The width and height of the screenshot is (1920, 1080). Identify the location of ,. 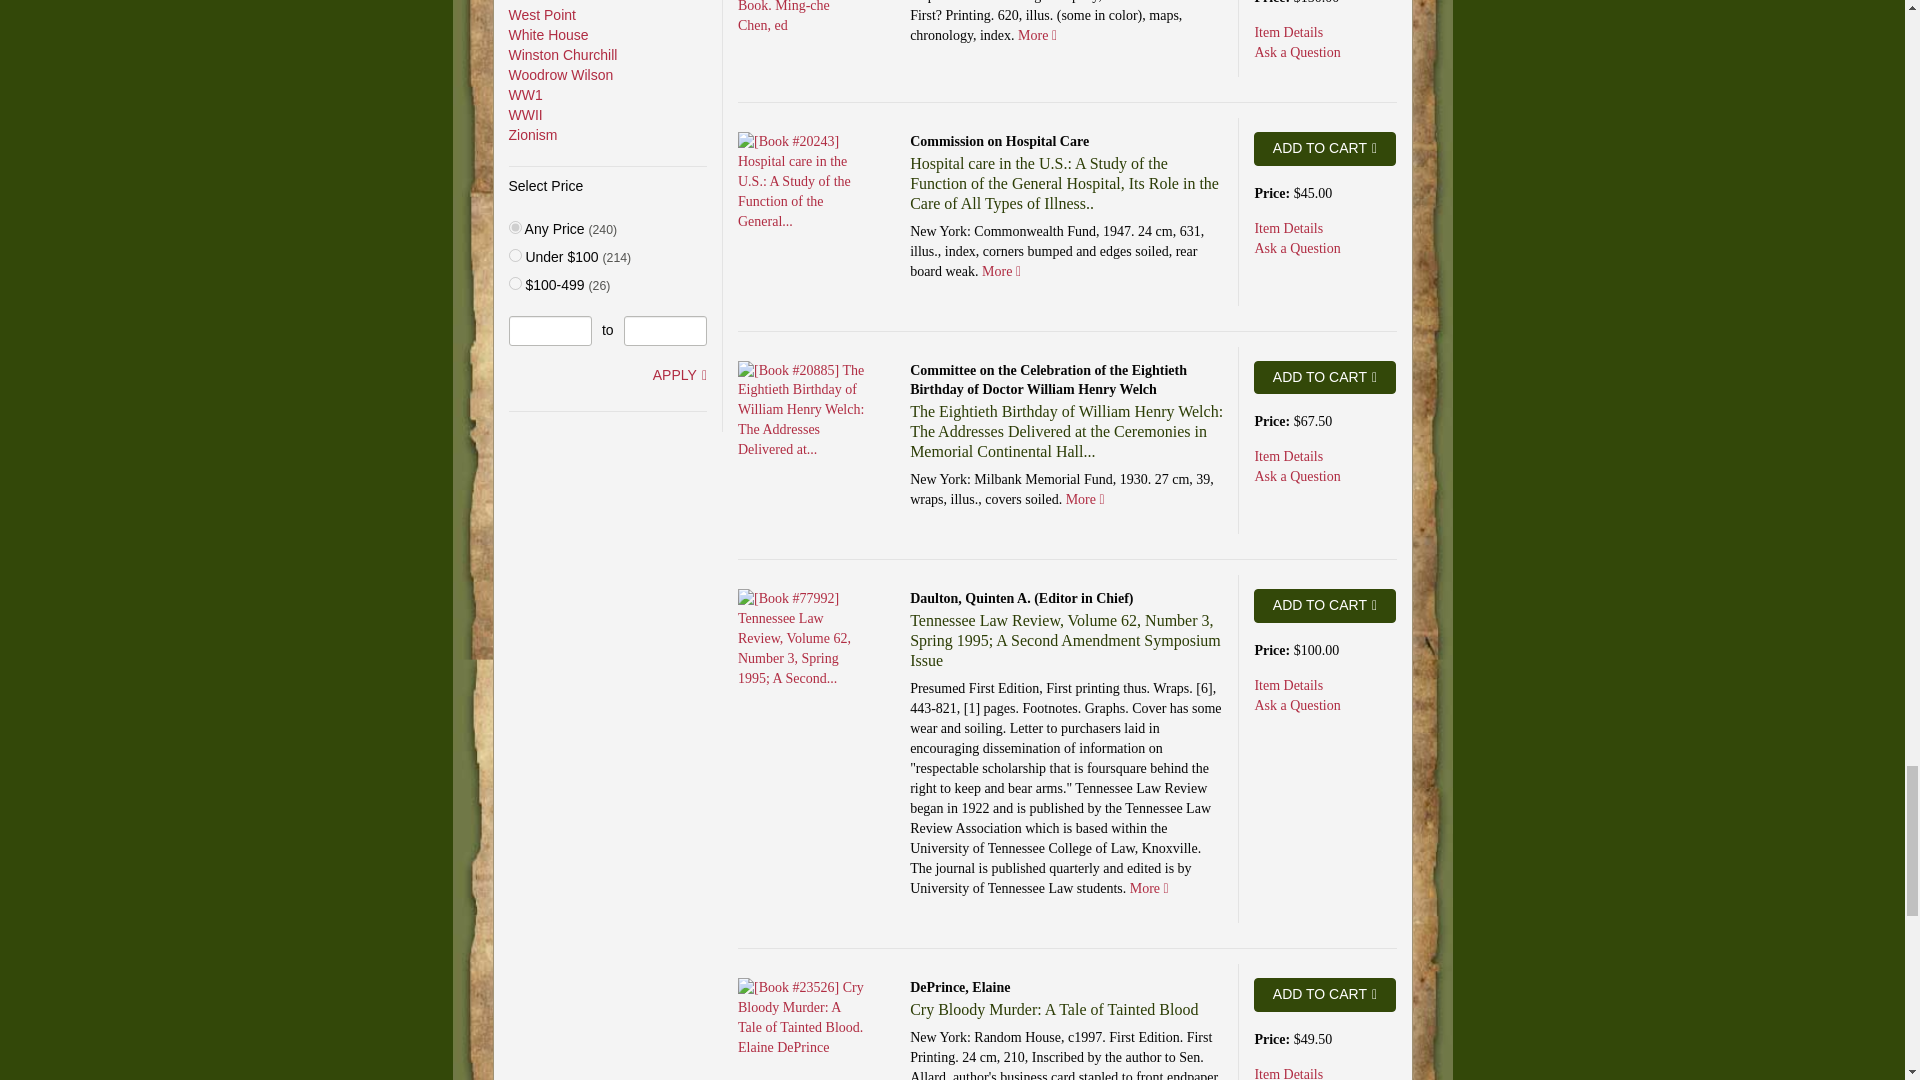
(514, 228).